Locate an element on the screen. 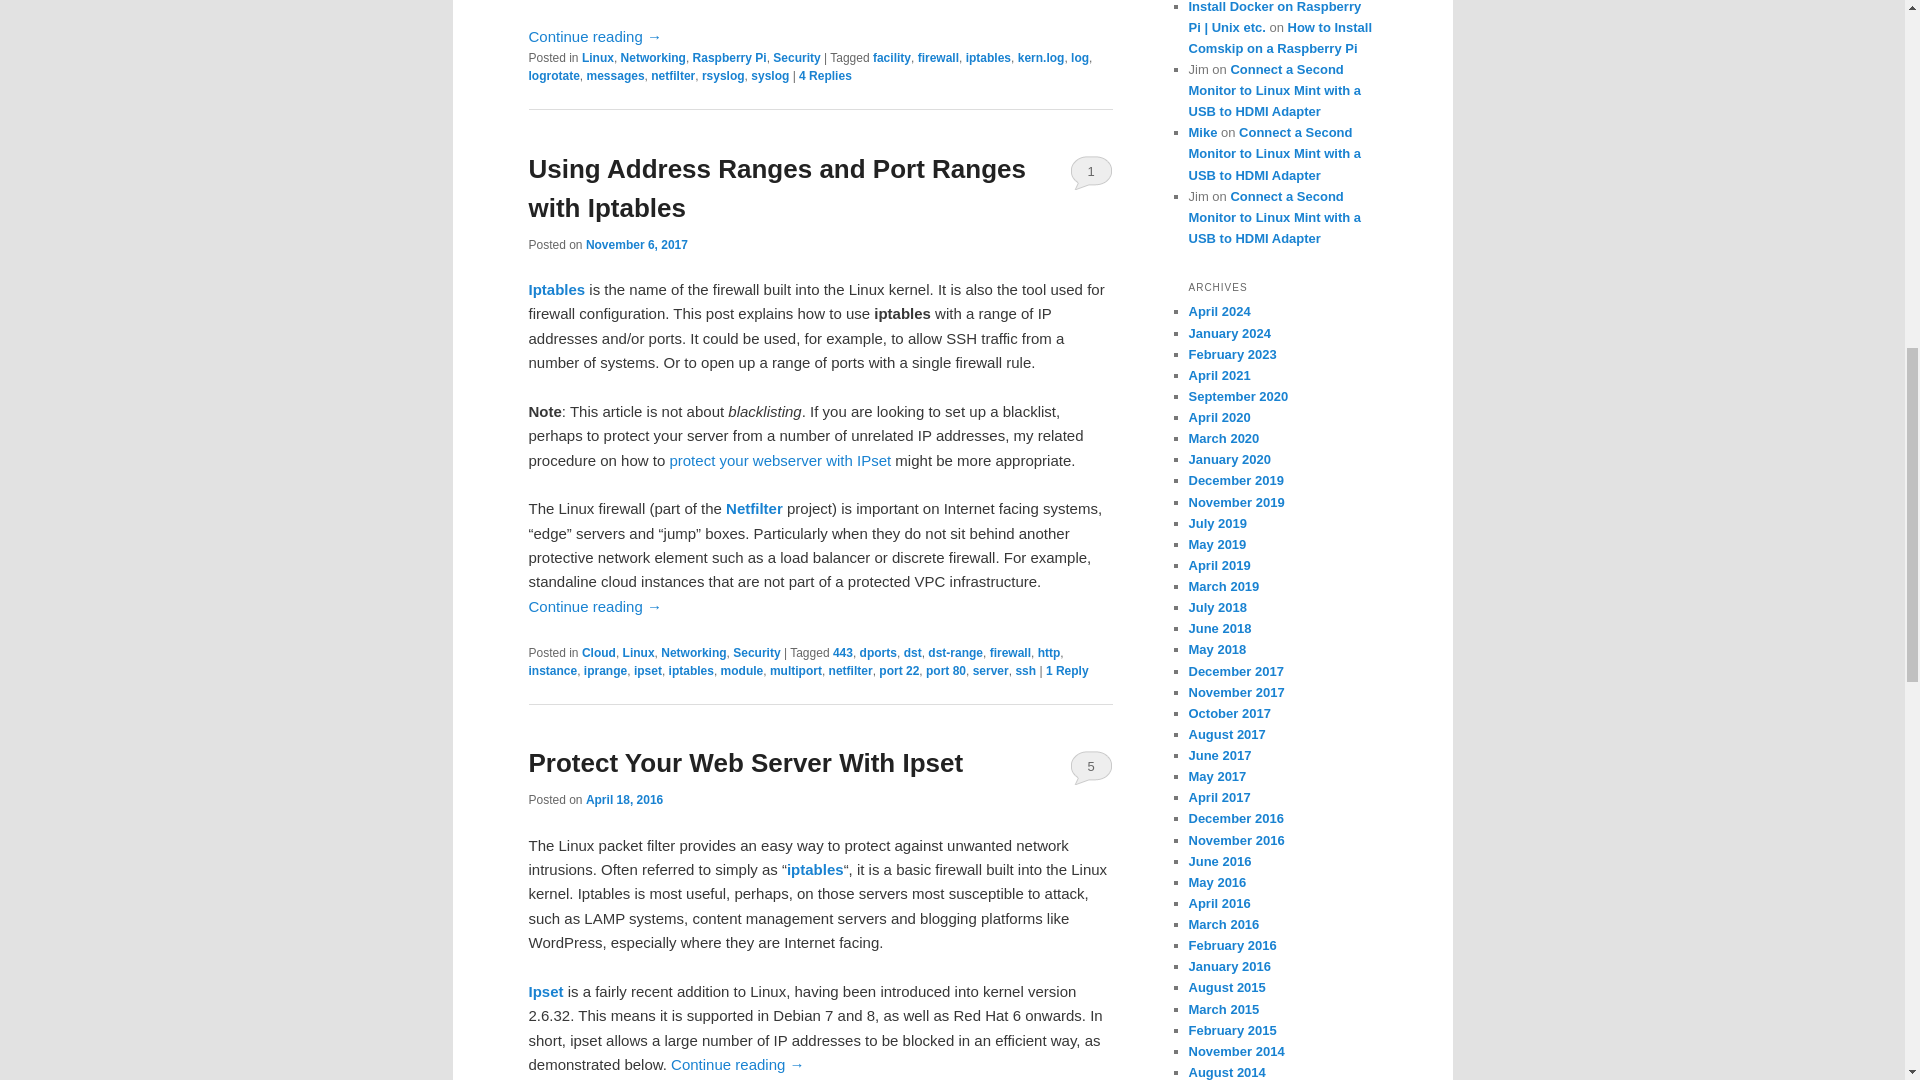 Image resolution: width=1920 pixels, height=1080 pixels. messages is located at coordinates (616, 76).